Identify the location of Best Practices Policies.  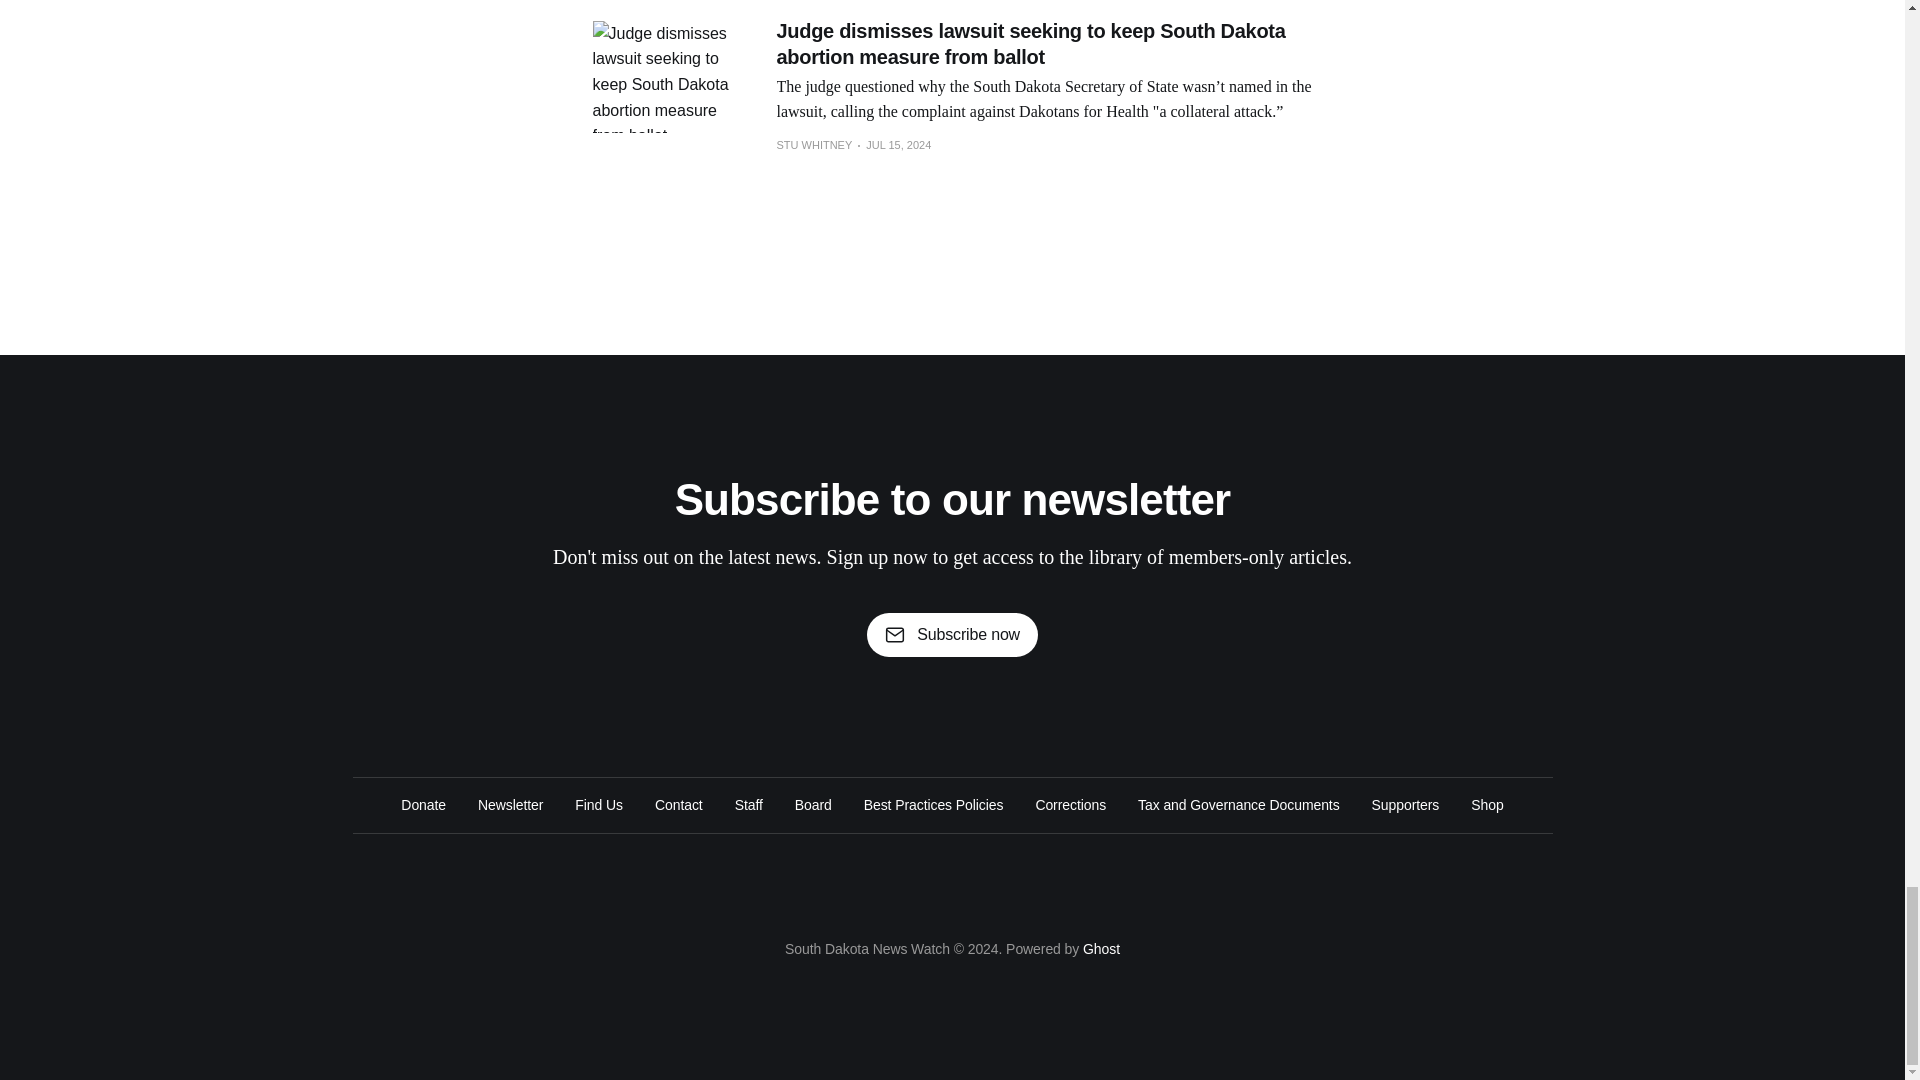
(934, 804).